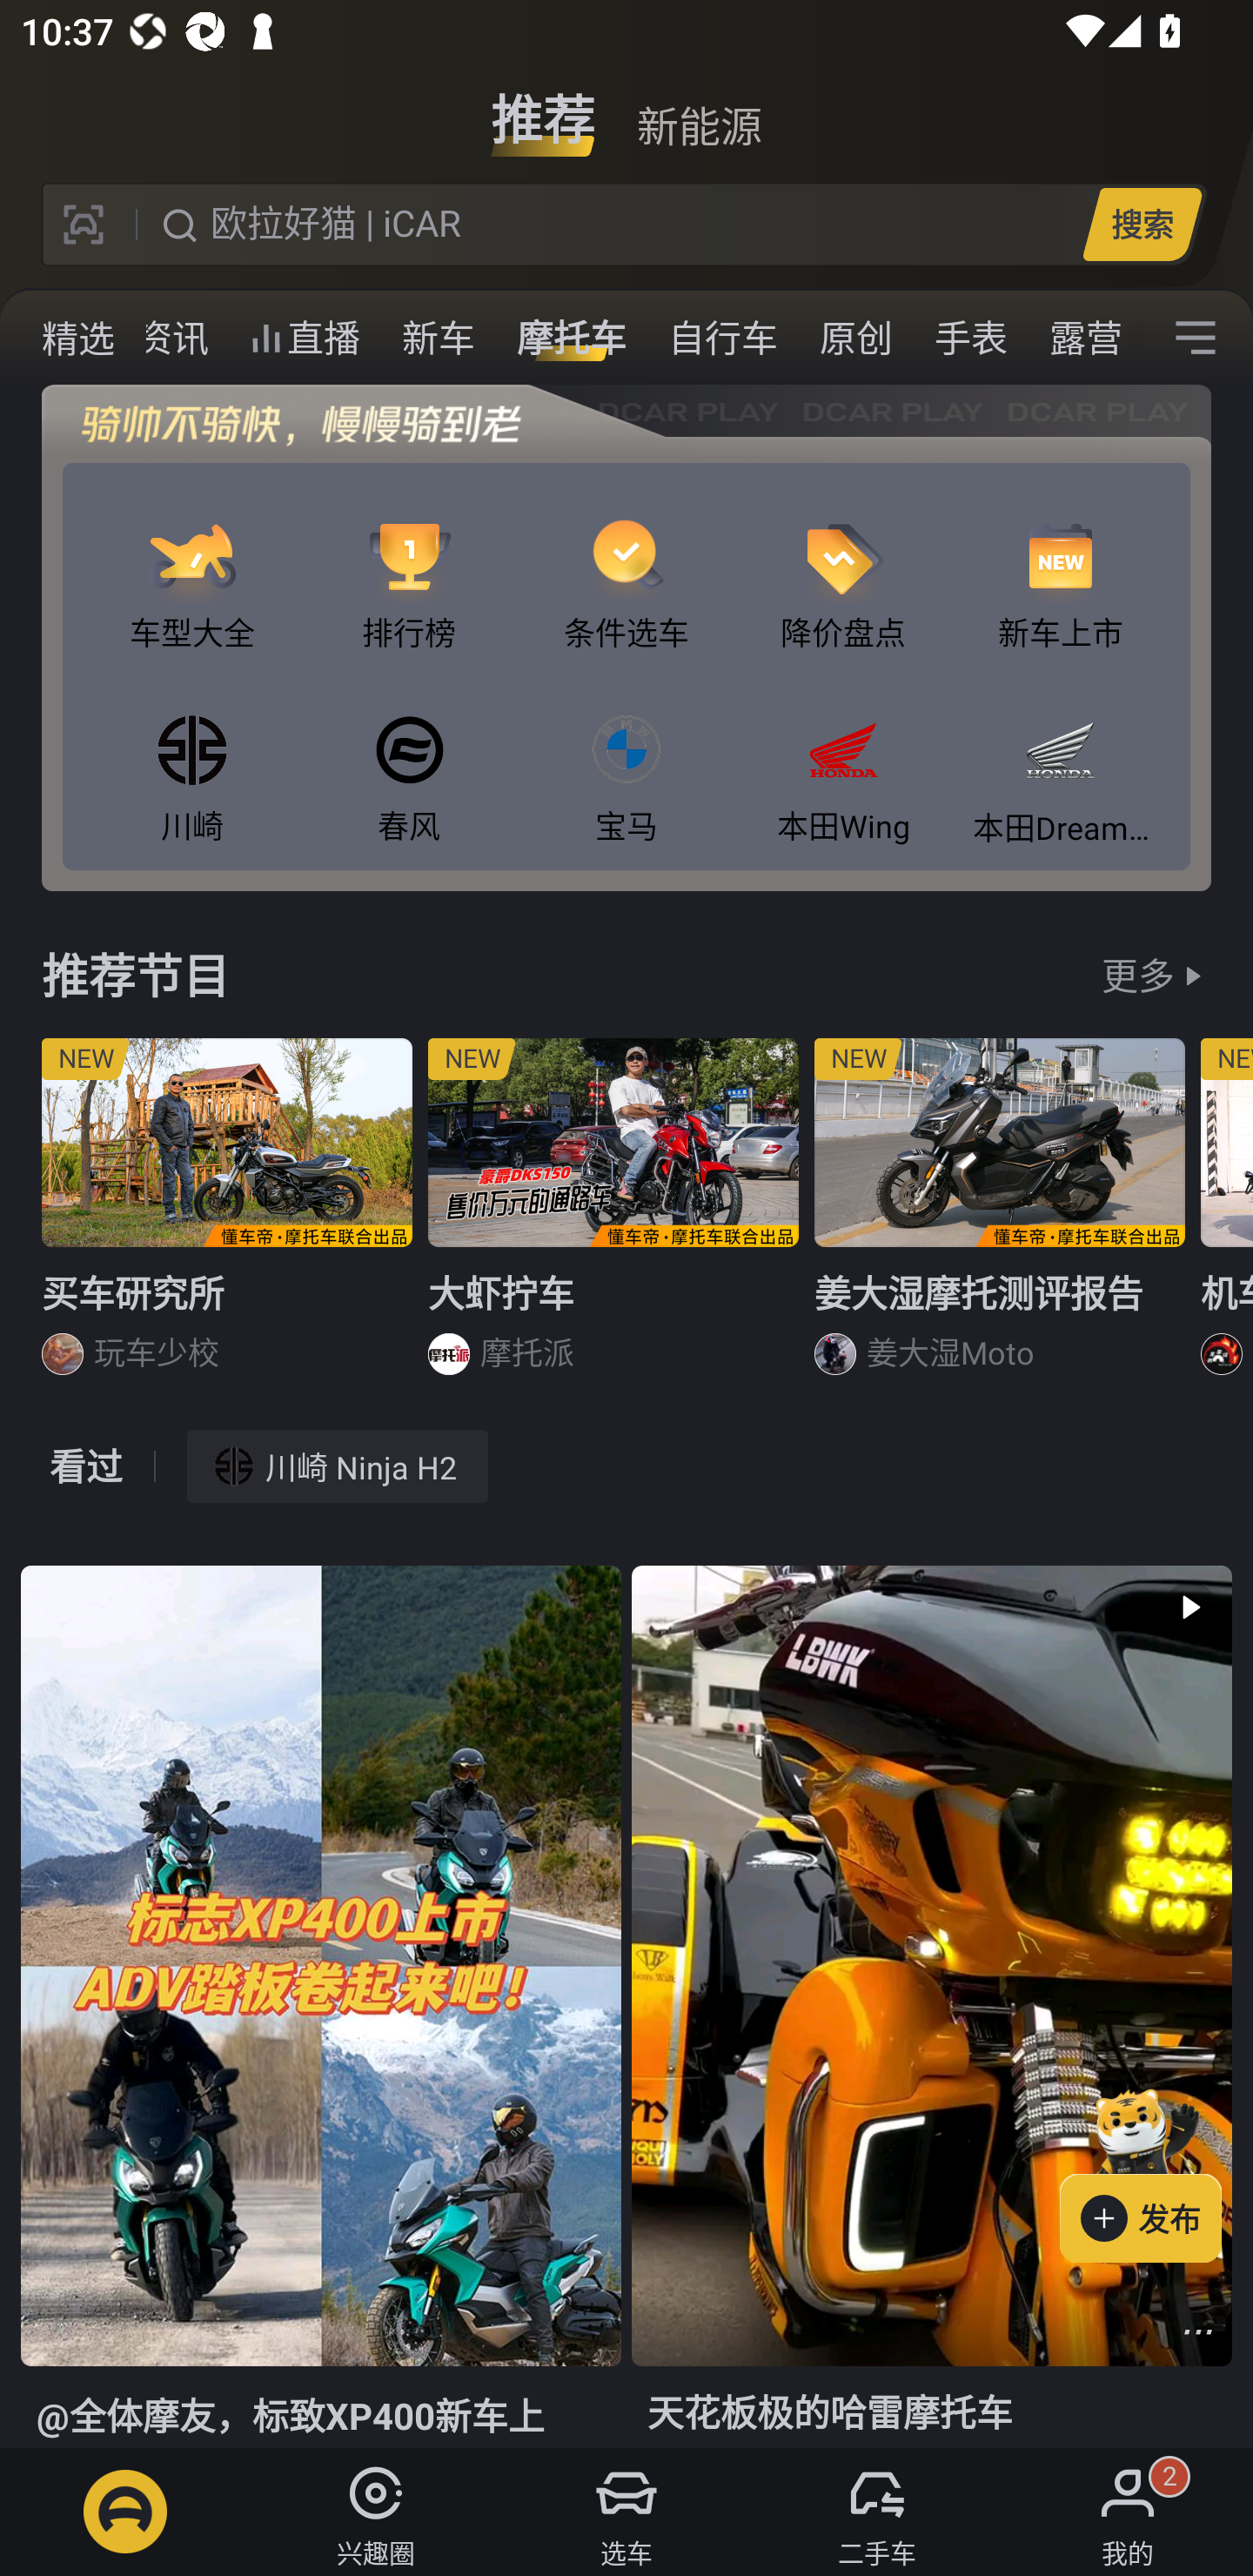  I want to click on 新车上市, so click(1060, 560).